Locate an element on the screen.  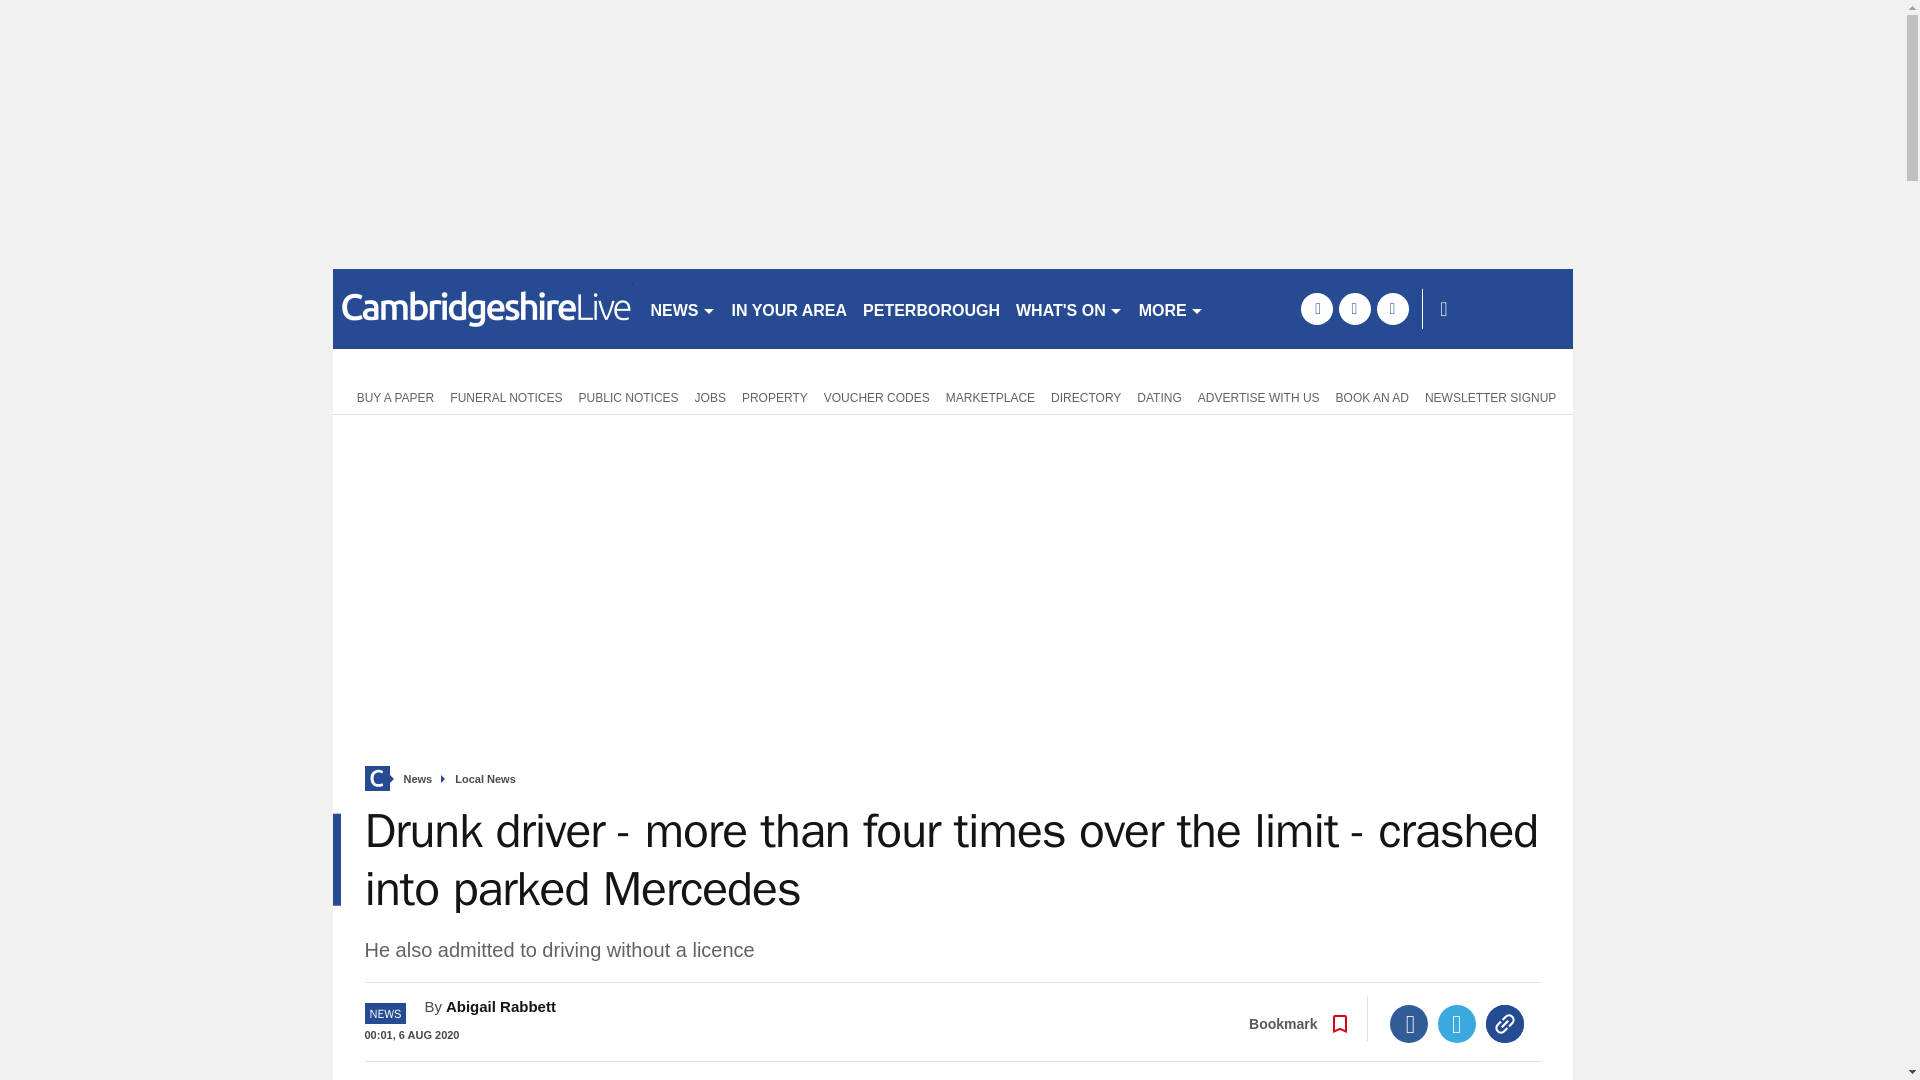
MORE is located at coordinates (1170, 308).